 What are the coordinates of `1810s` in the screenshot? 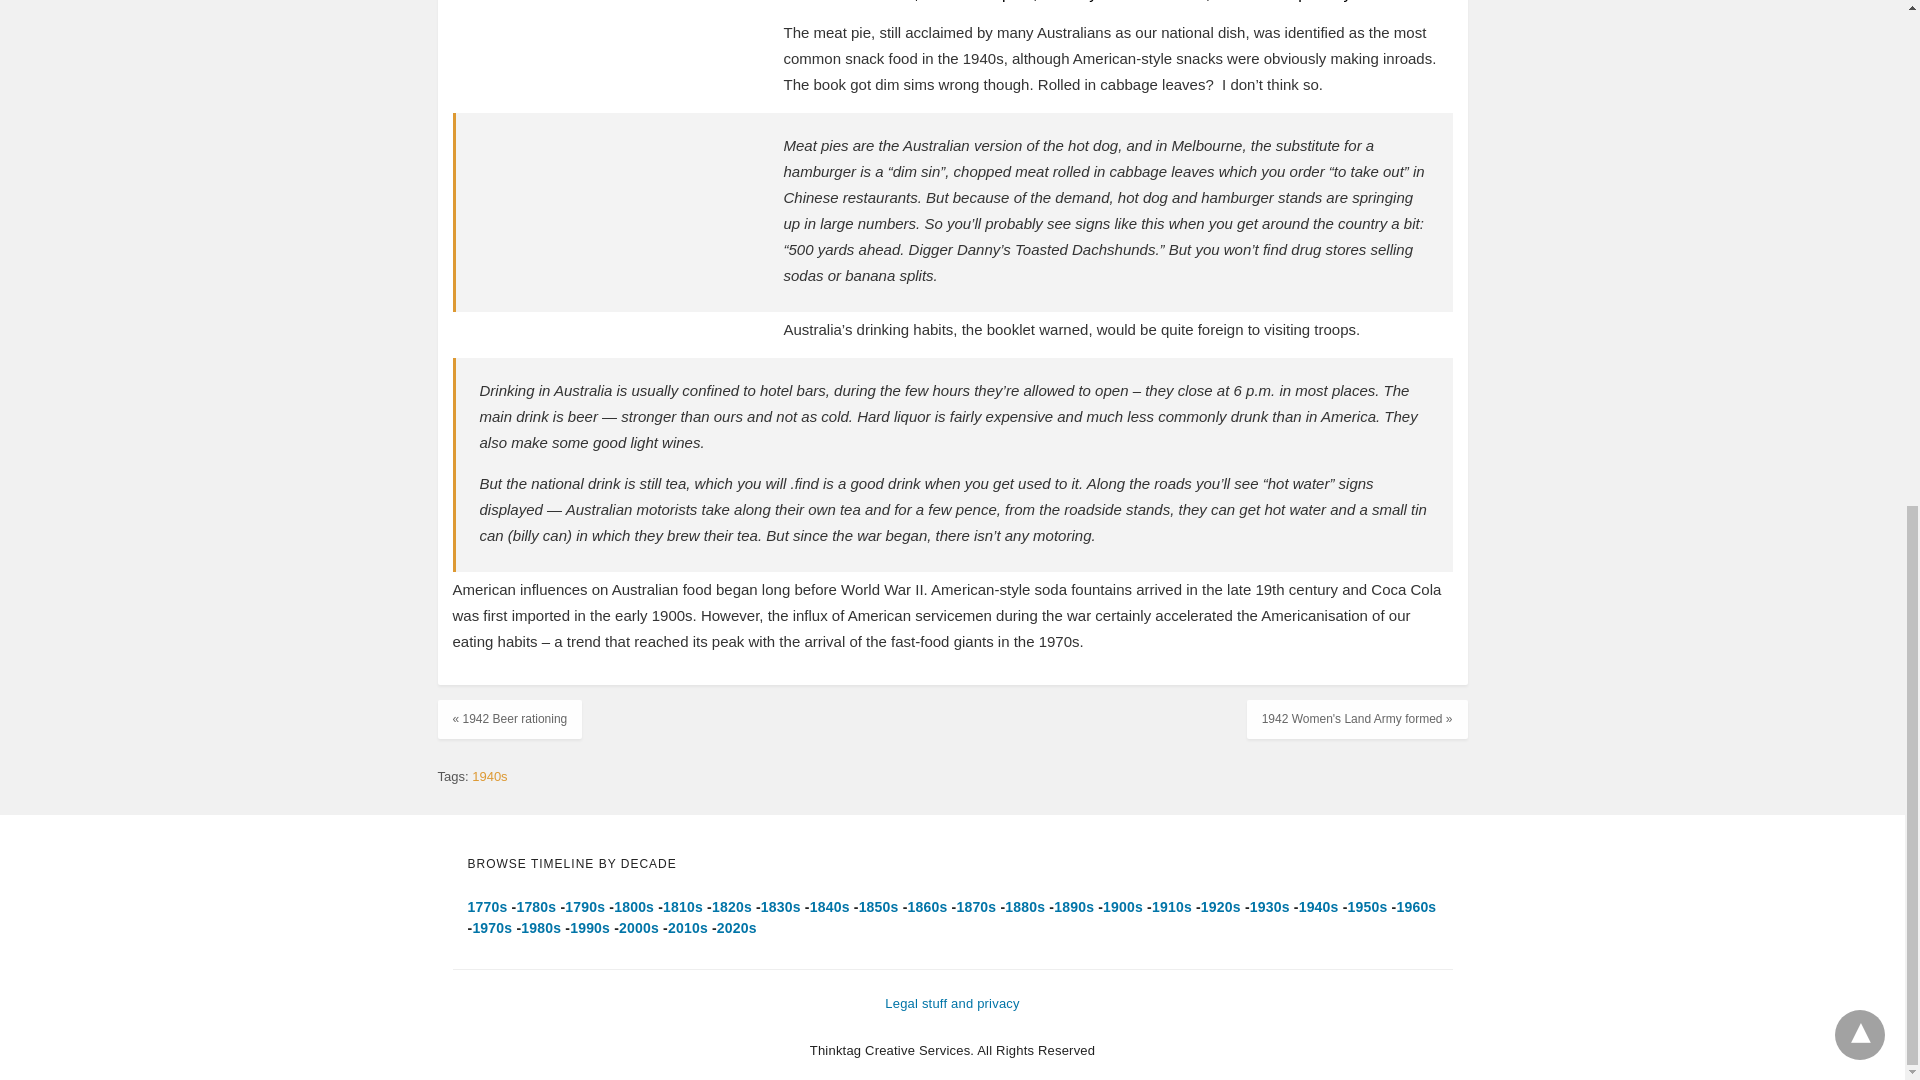 It's located at (682, 906).